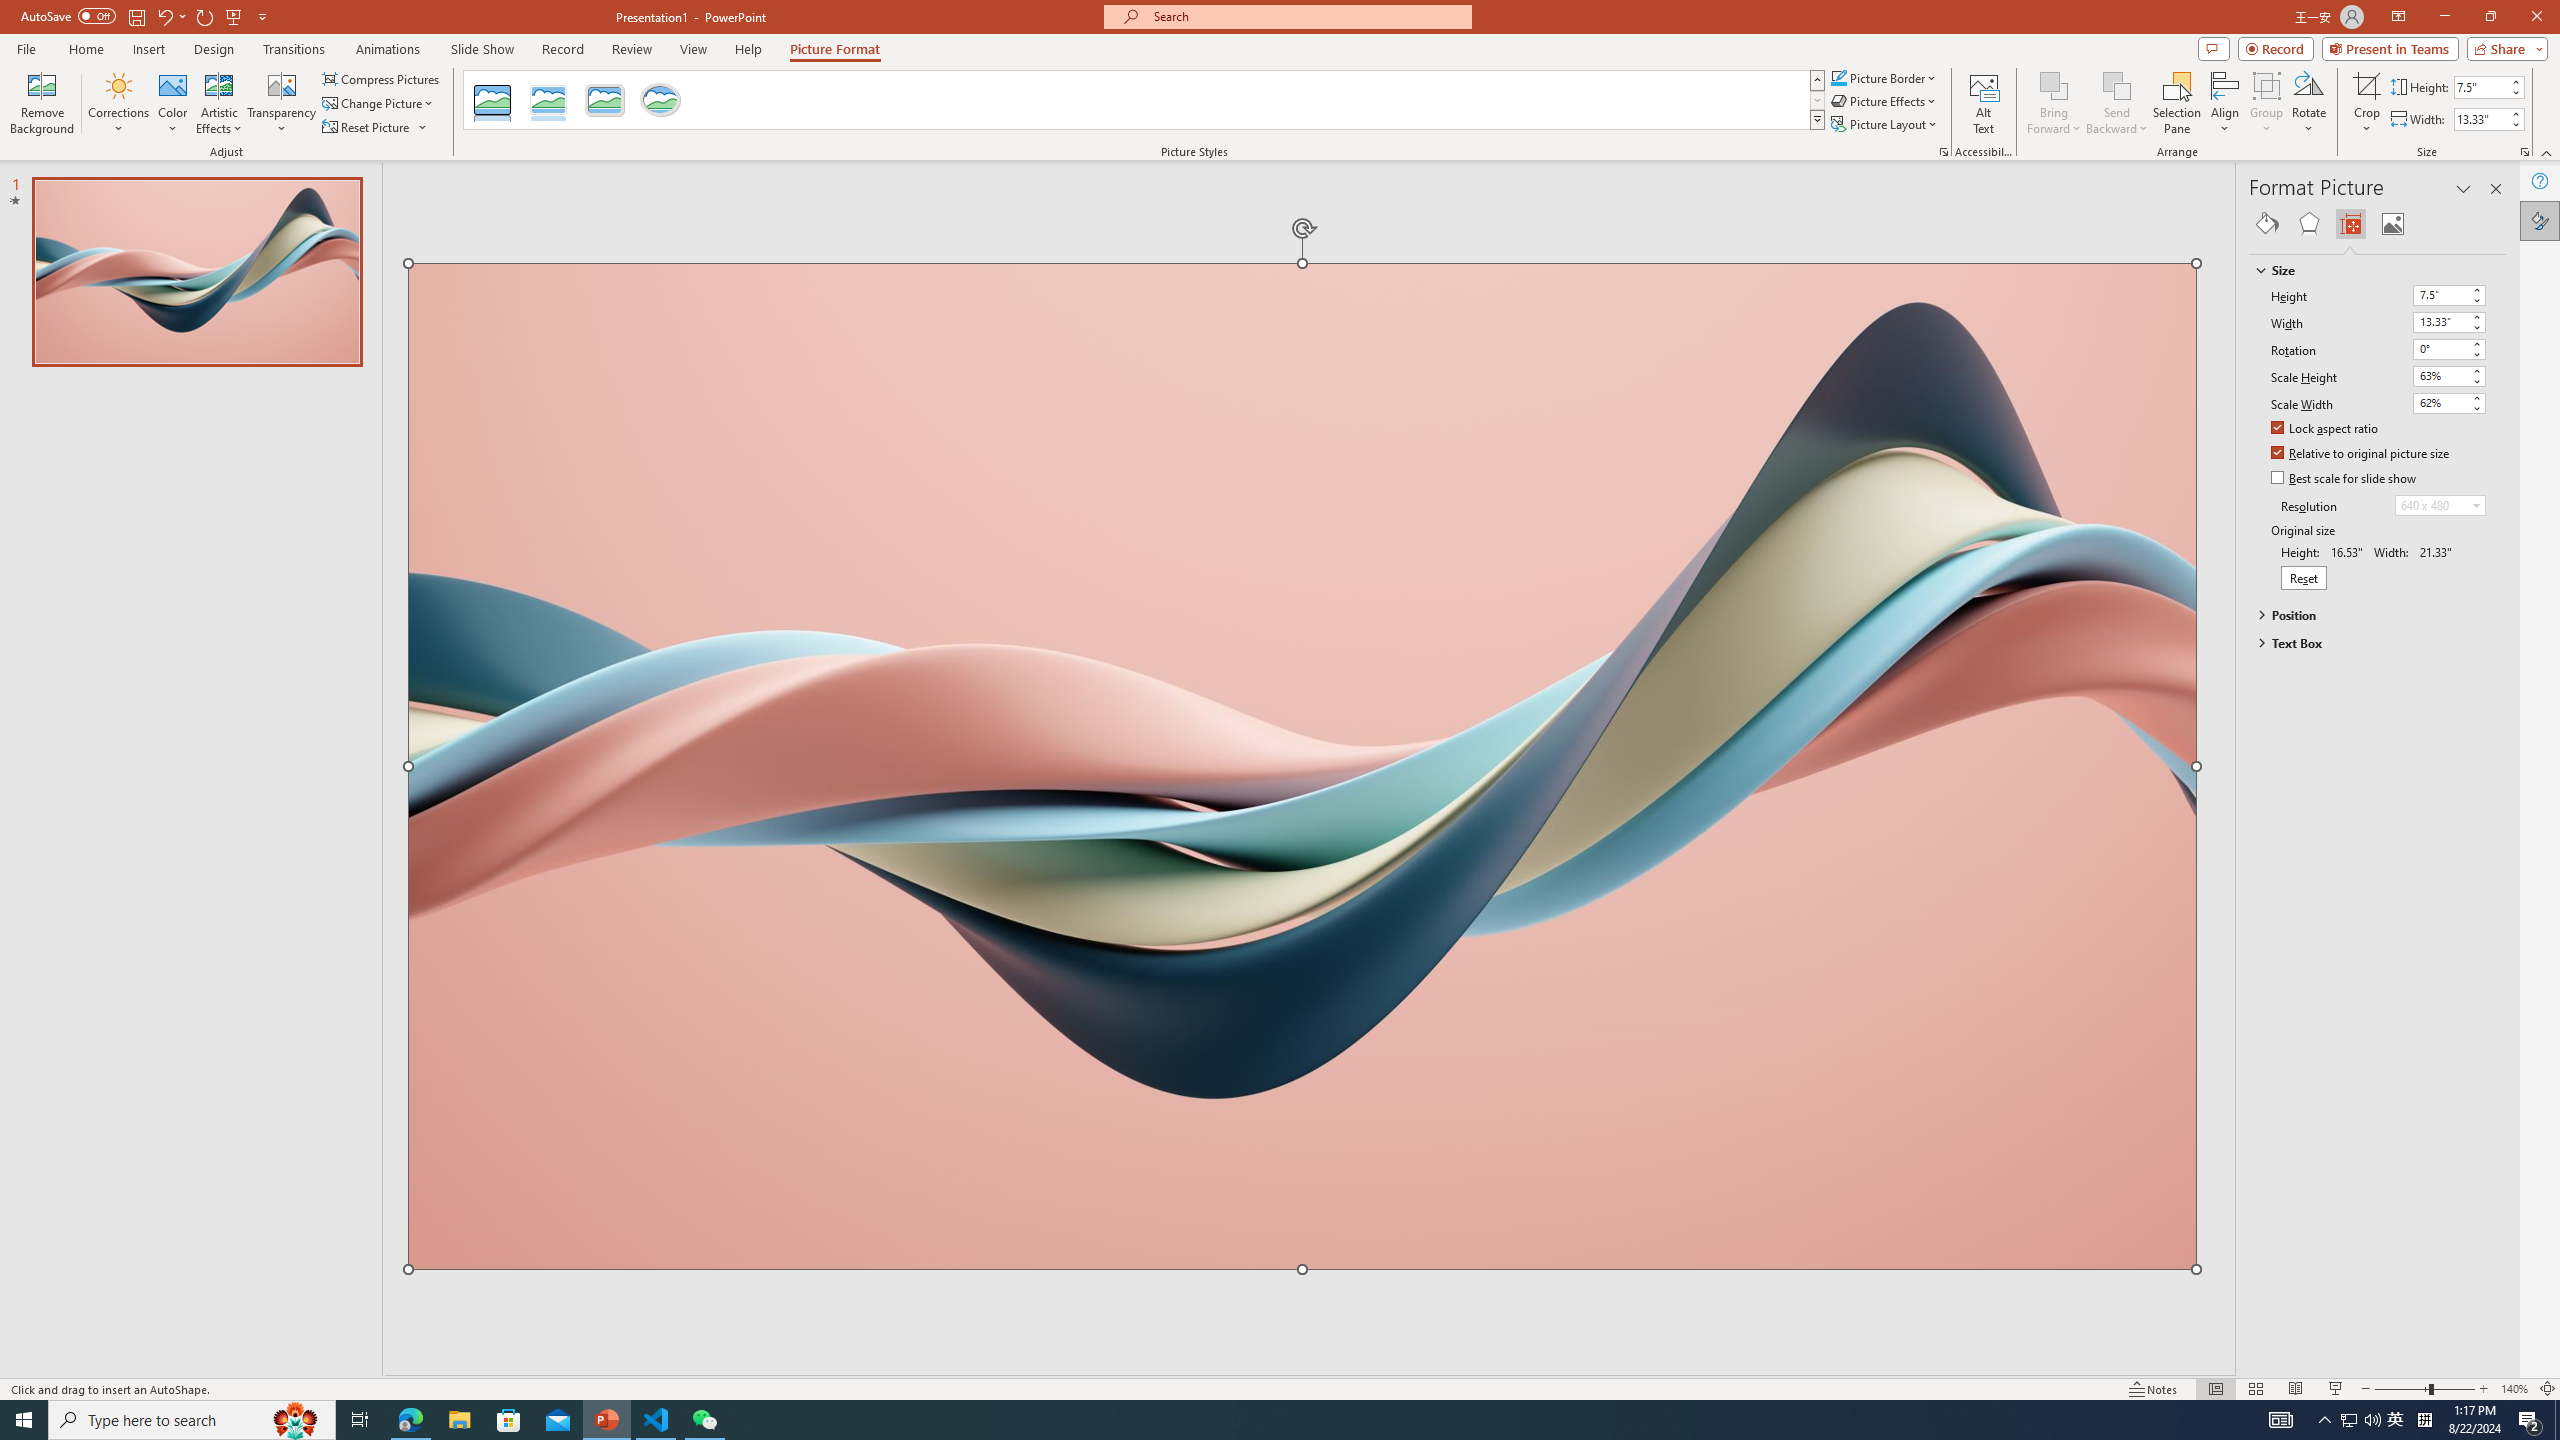 The image size is (2560, 1440). I want to click on Picture Format, so click(836, 49).